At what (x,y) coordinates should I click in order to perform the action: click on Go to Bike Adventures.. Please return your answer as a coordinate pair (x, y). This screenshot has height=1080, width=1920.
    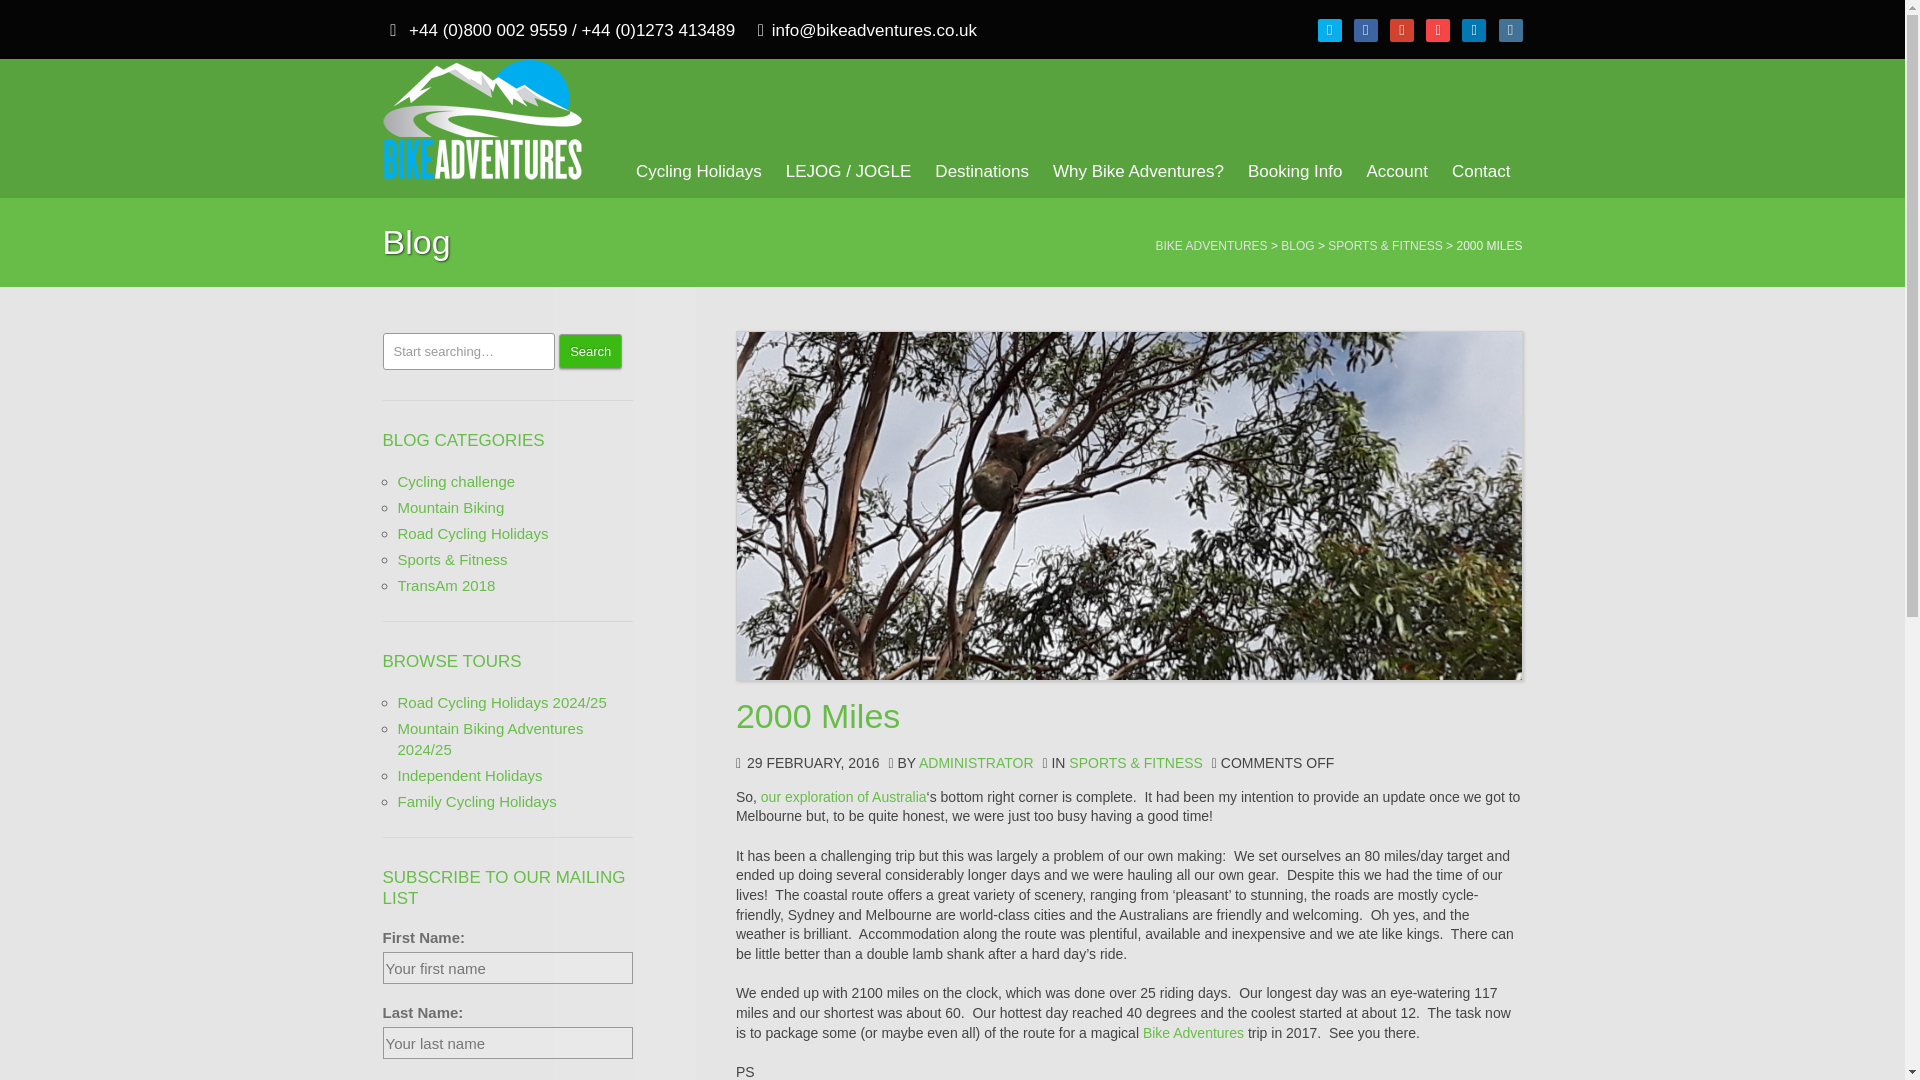
    Looking at the image, I should click on (1211, 245).